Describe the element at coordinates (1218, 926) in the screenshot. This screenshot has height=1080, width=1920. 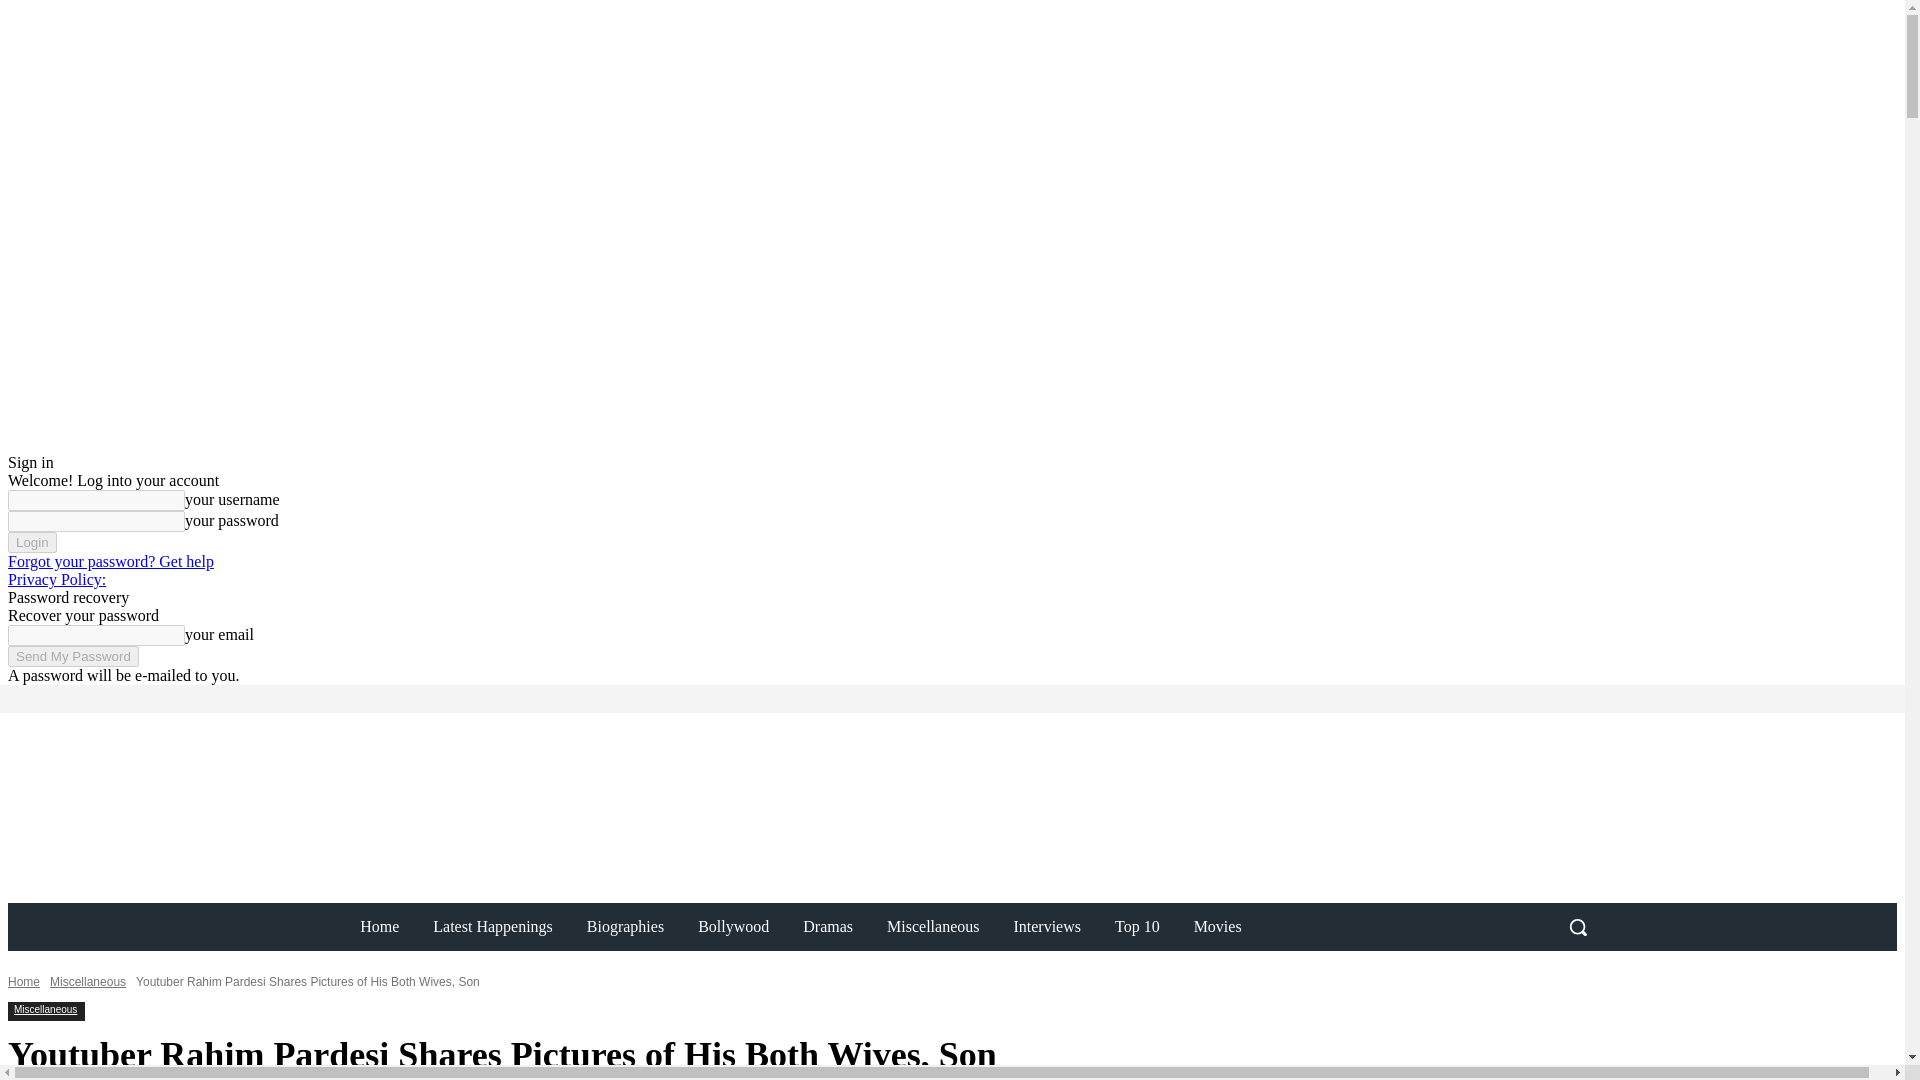
I see `Movies` at that location.